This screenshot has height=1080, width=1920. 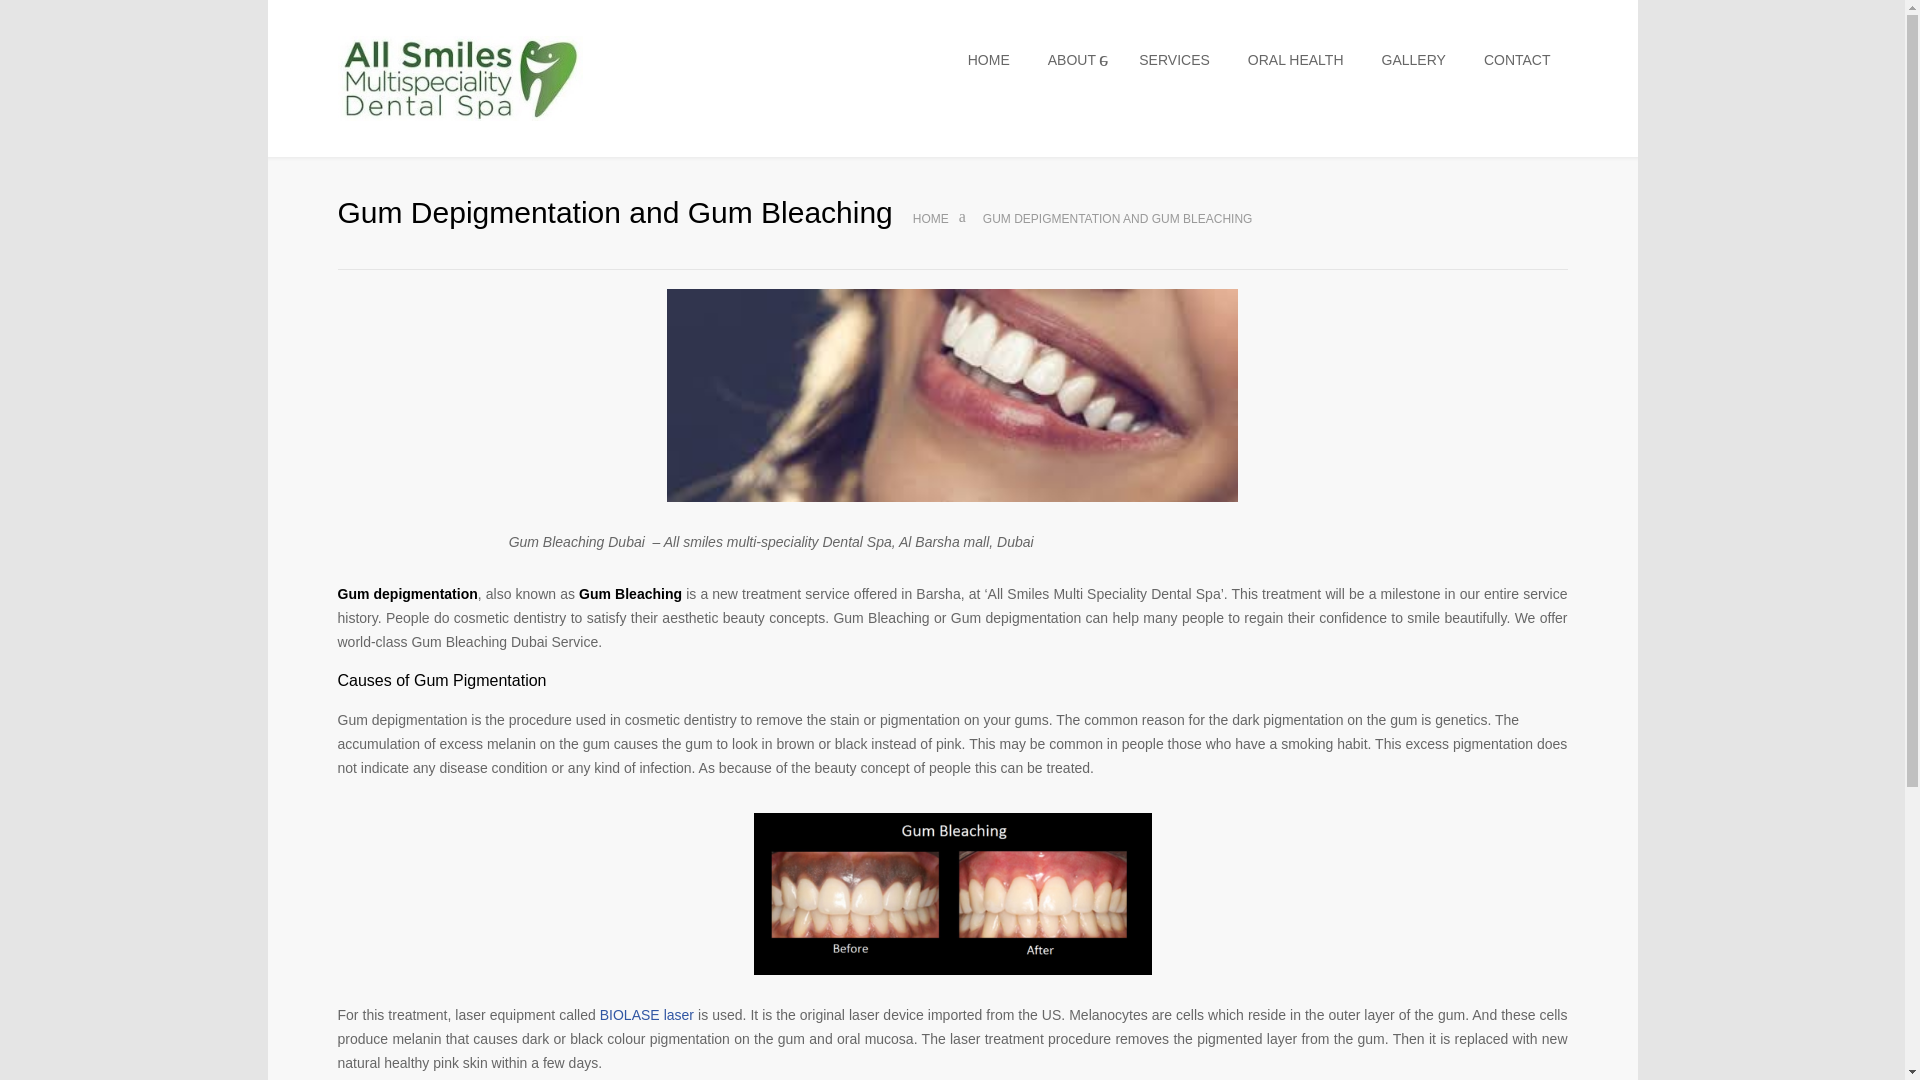 What do you see at coordinates (1518, 60) in the screenshot?
I see `CONTACT` at bounding box center [1518, 60].